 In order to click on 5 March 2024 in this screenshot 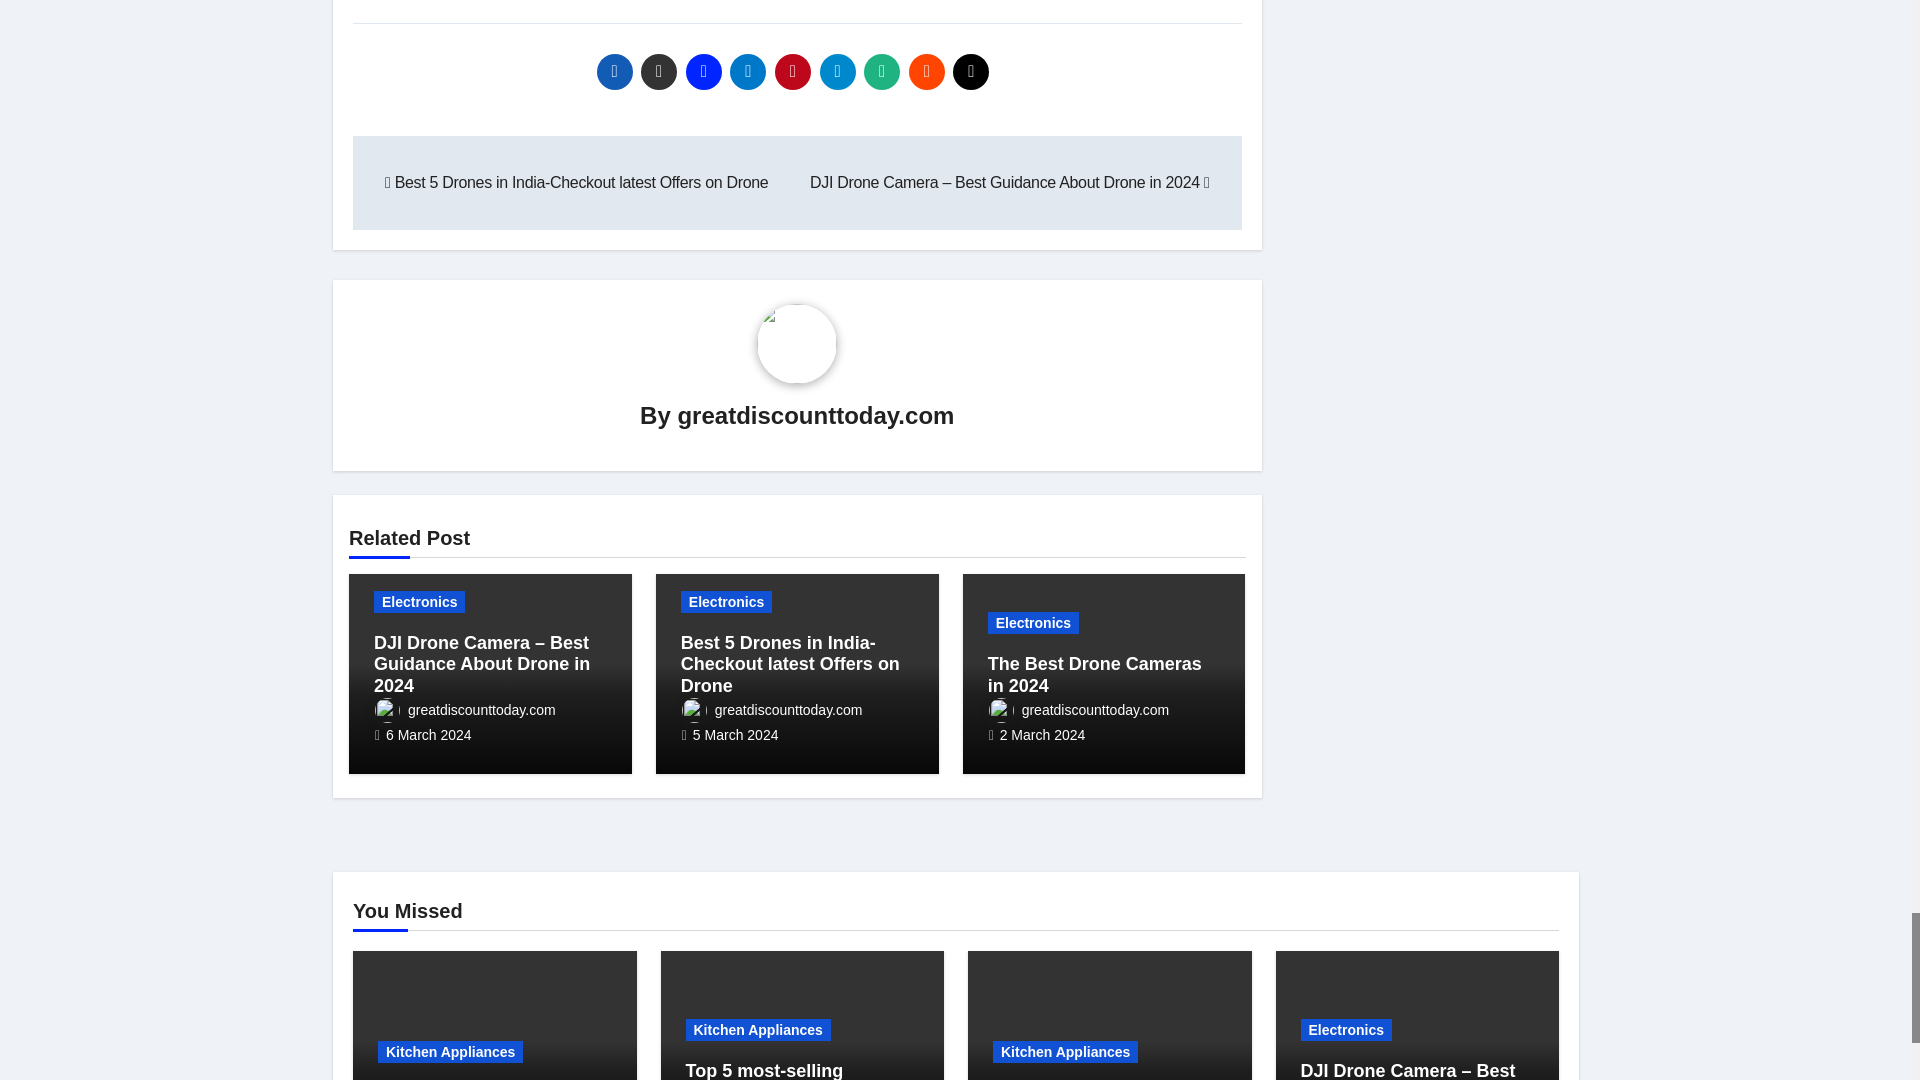, I will do `click(736, 734)`.